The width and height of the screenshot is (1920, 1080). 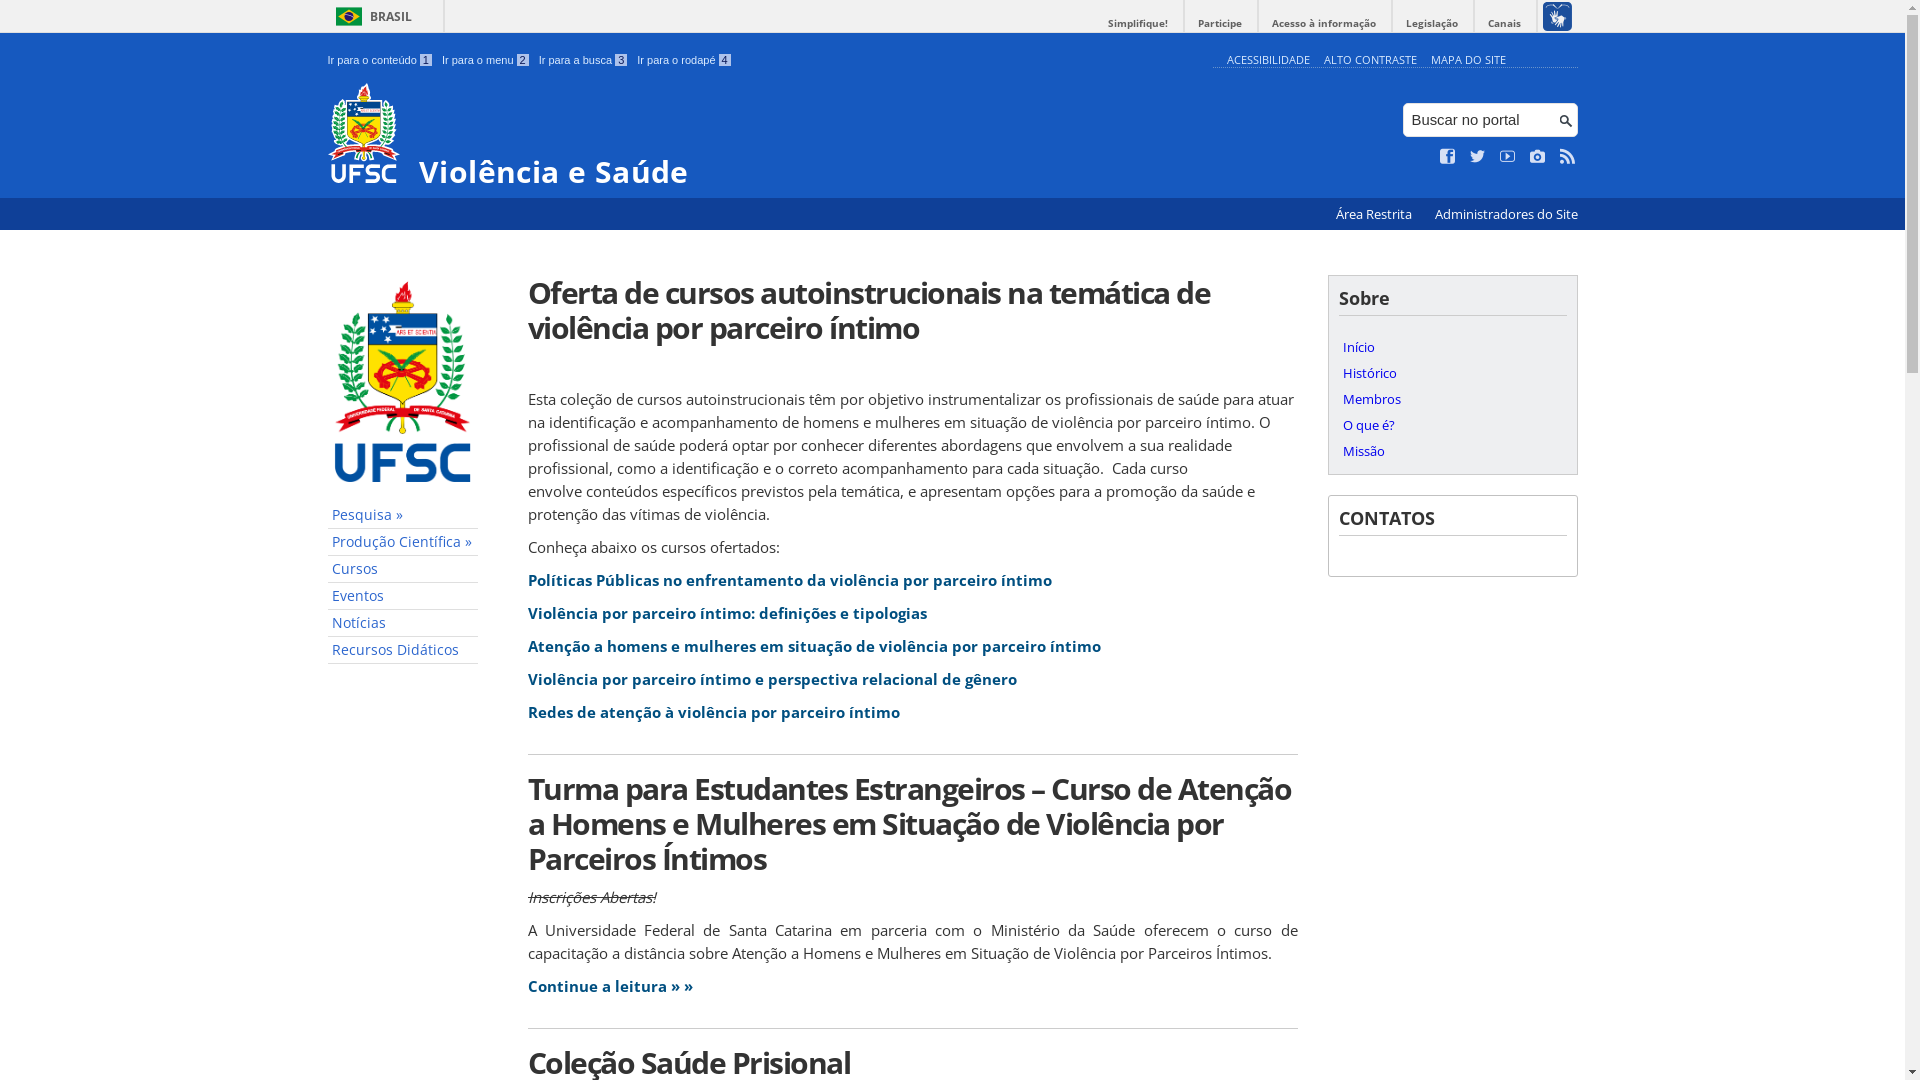 I want to click on Eventos, so click(x=403, y=596).